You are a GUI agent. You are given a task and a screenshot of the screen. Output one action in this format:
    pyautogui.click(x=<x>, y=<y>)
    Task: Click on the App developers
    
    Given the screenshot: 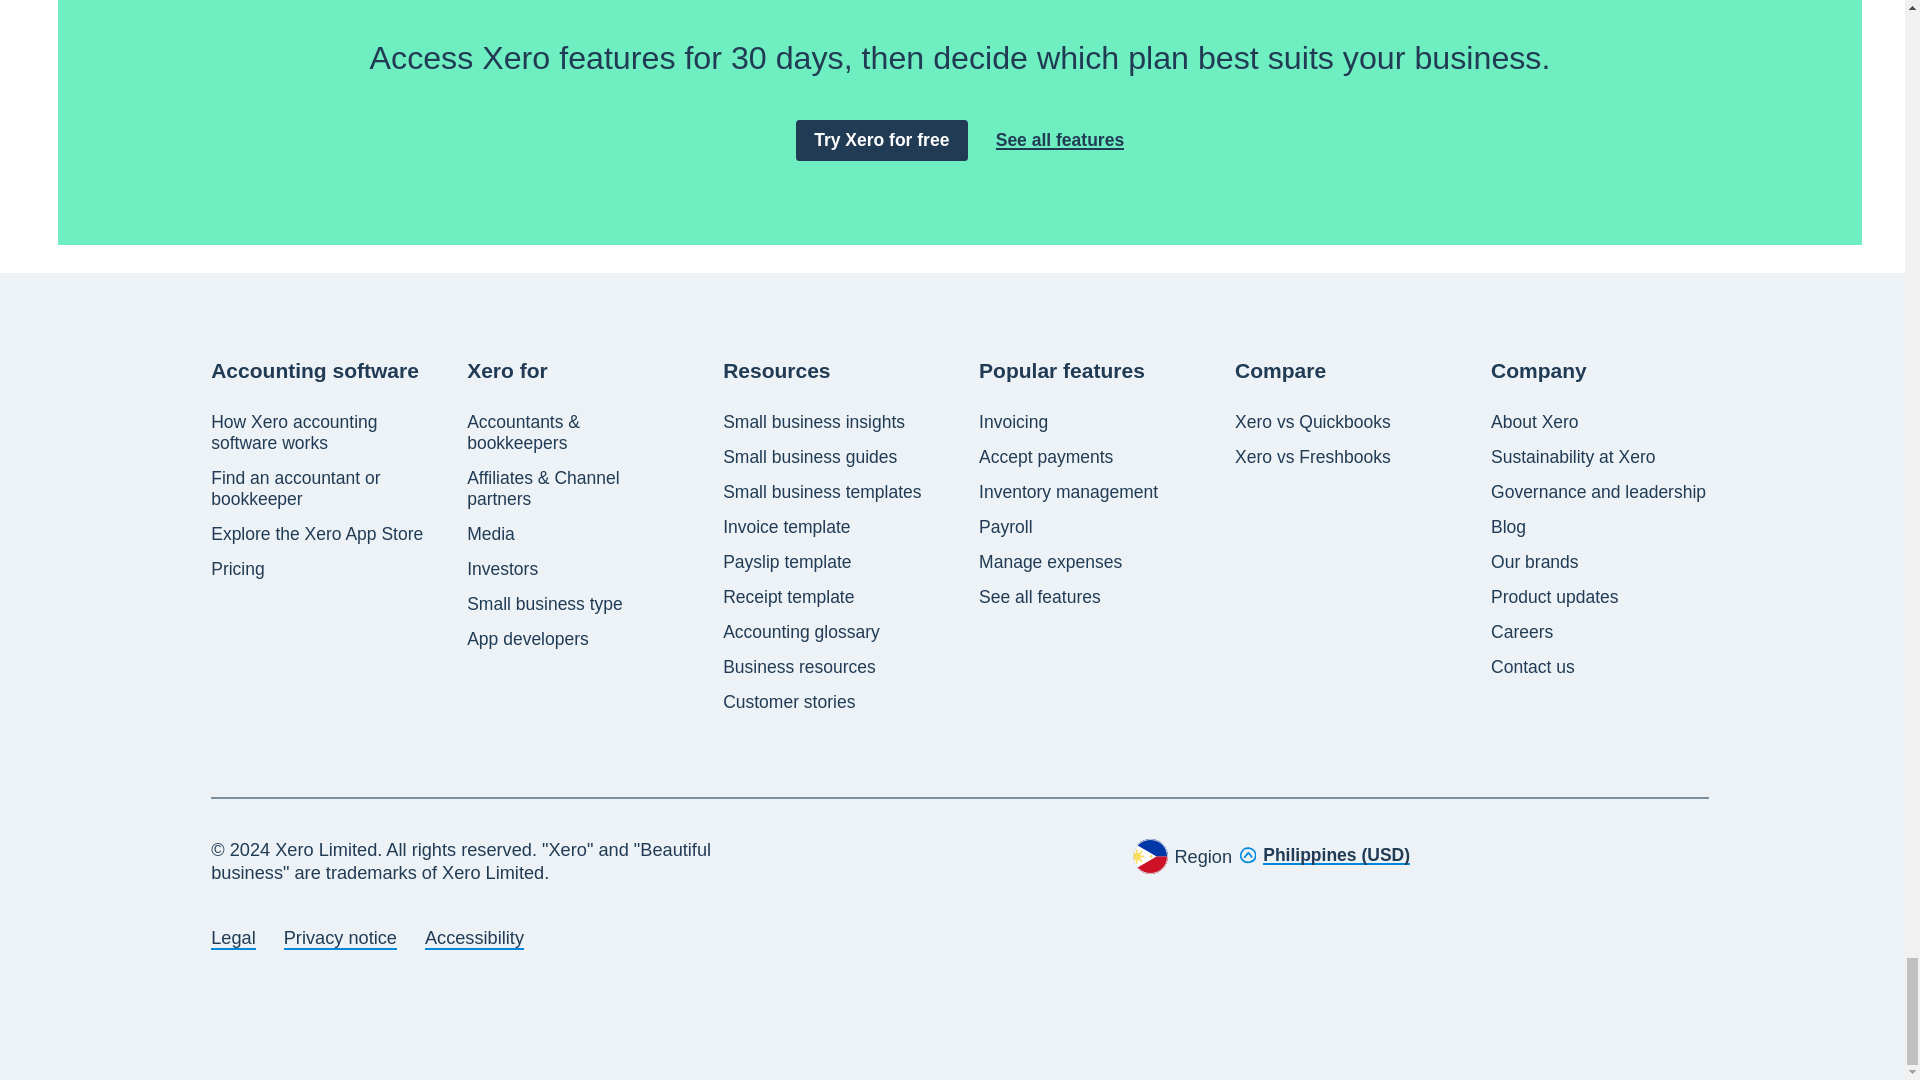 What is the action you would take?
    pyautogui.click(x=528, y=639)
    